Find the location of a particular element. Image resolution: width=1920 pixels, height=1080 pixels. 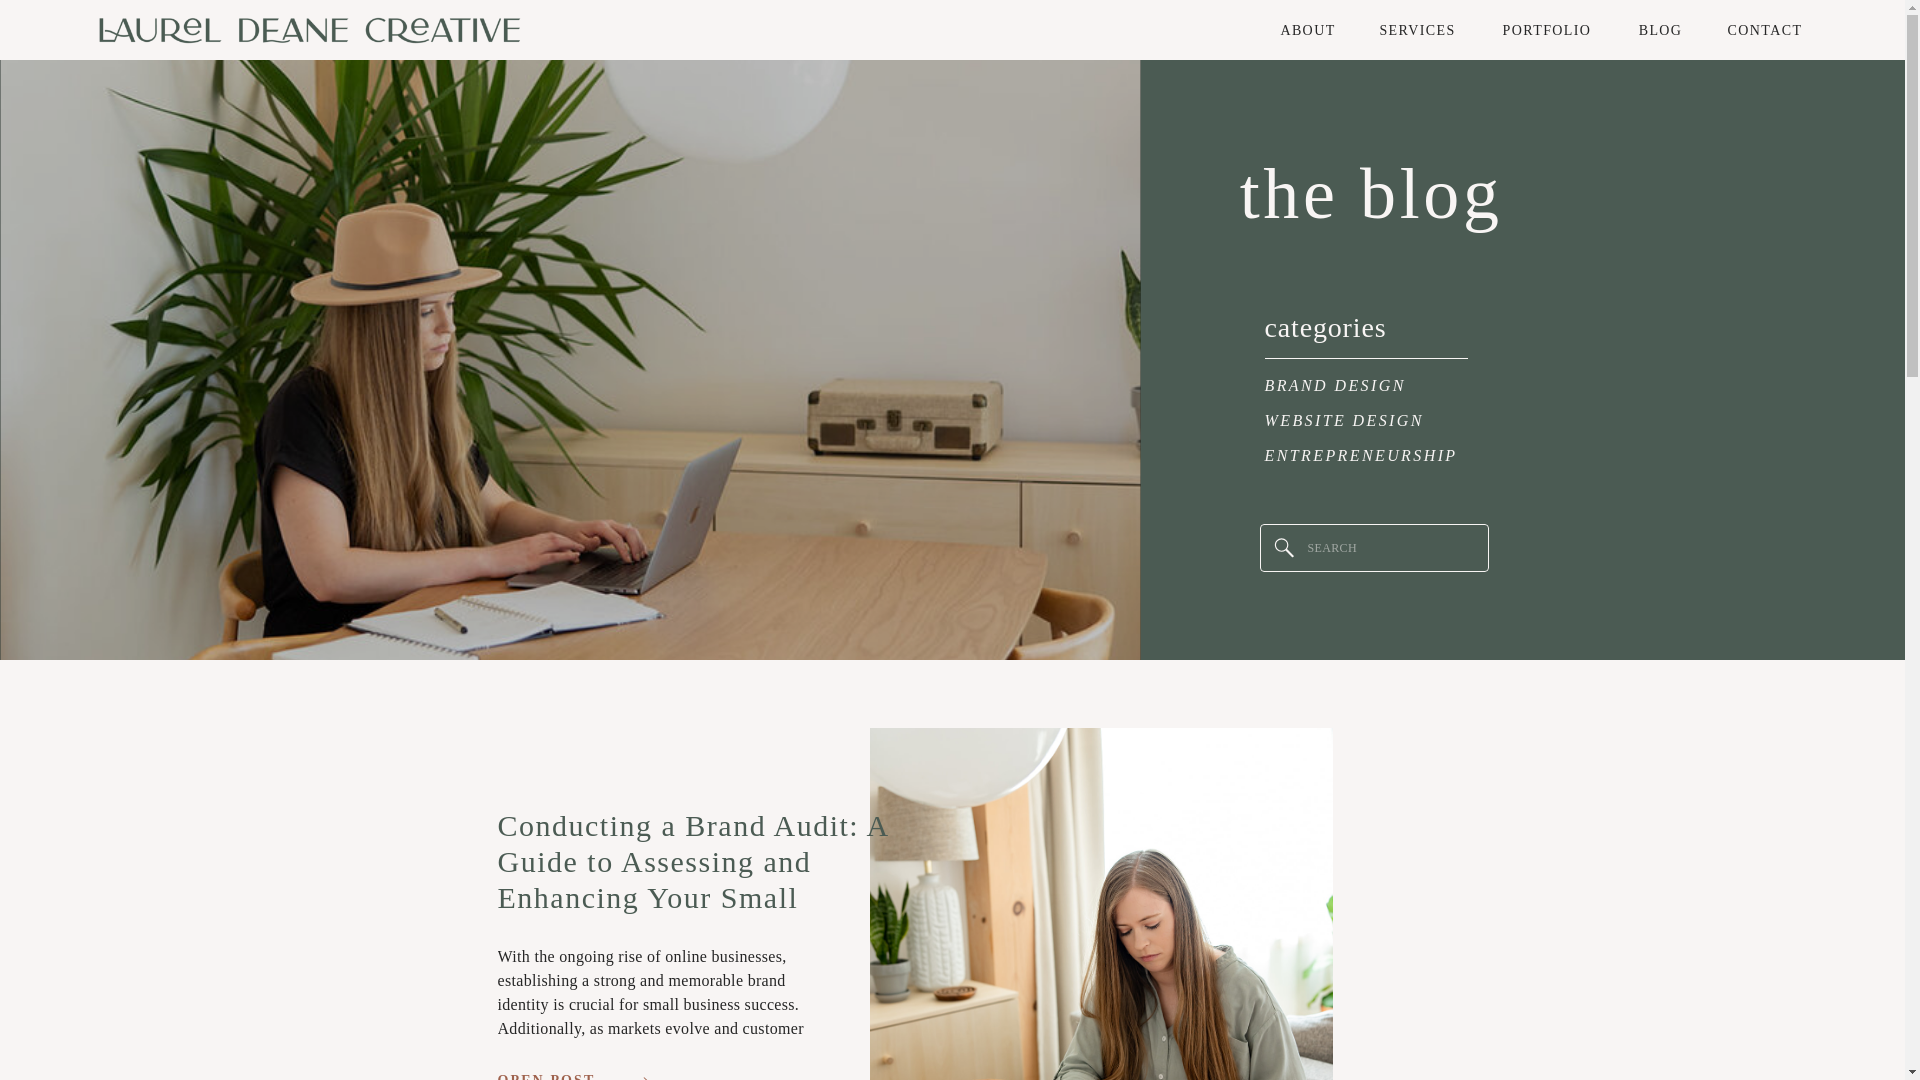

ENTREPRENEURSHIP is located at coordinates (1378, 456).